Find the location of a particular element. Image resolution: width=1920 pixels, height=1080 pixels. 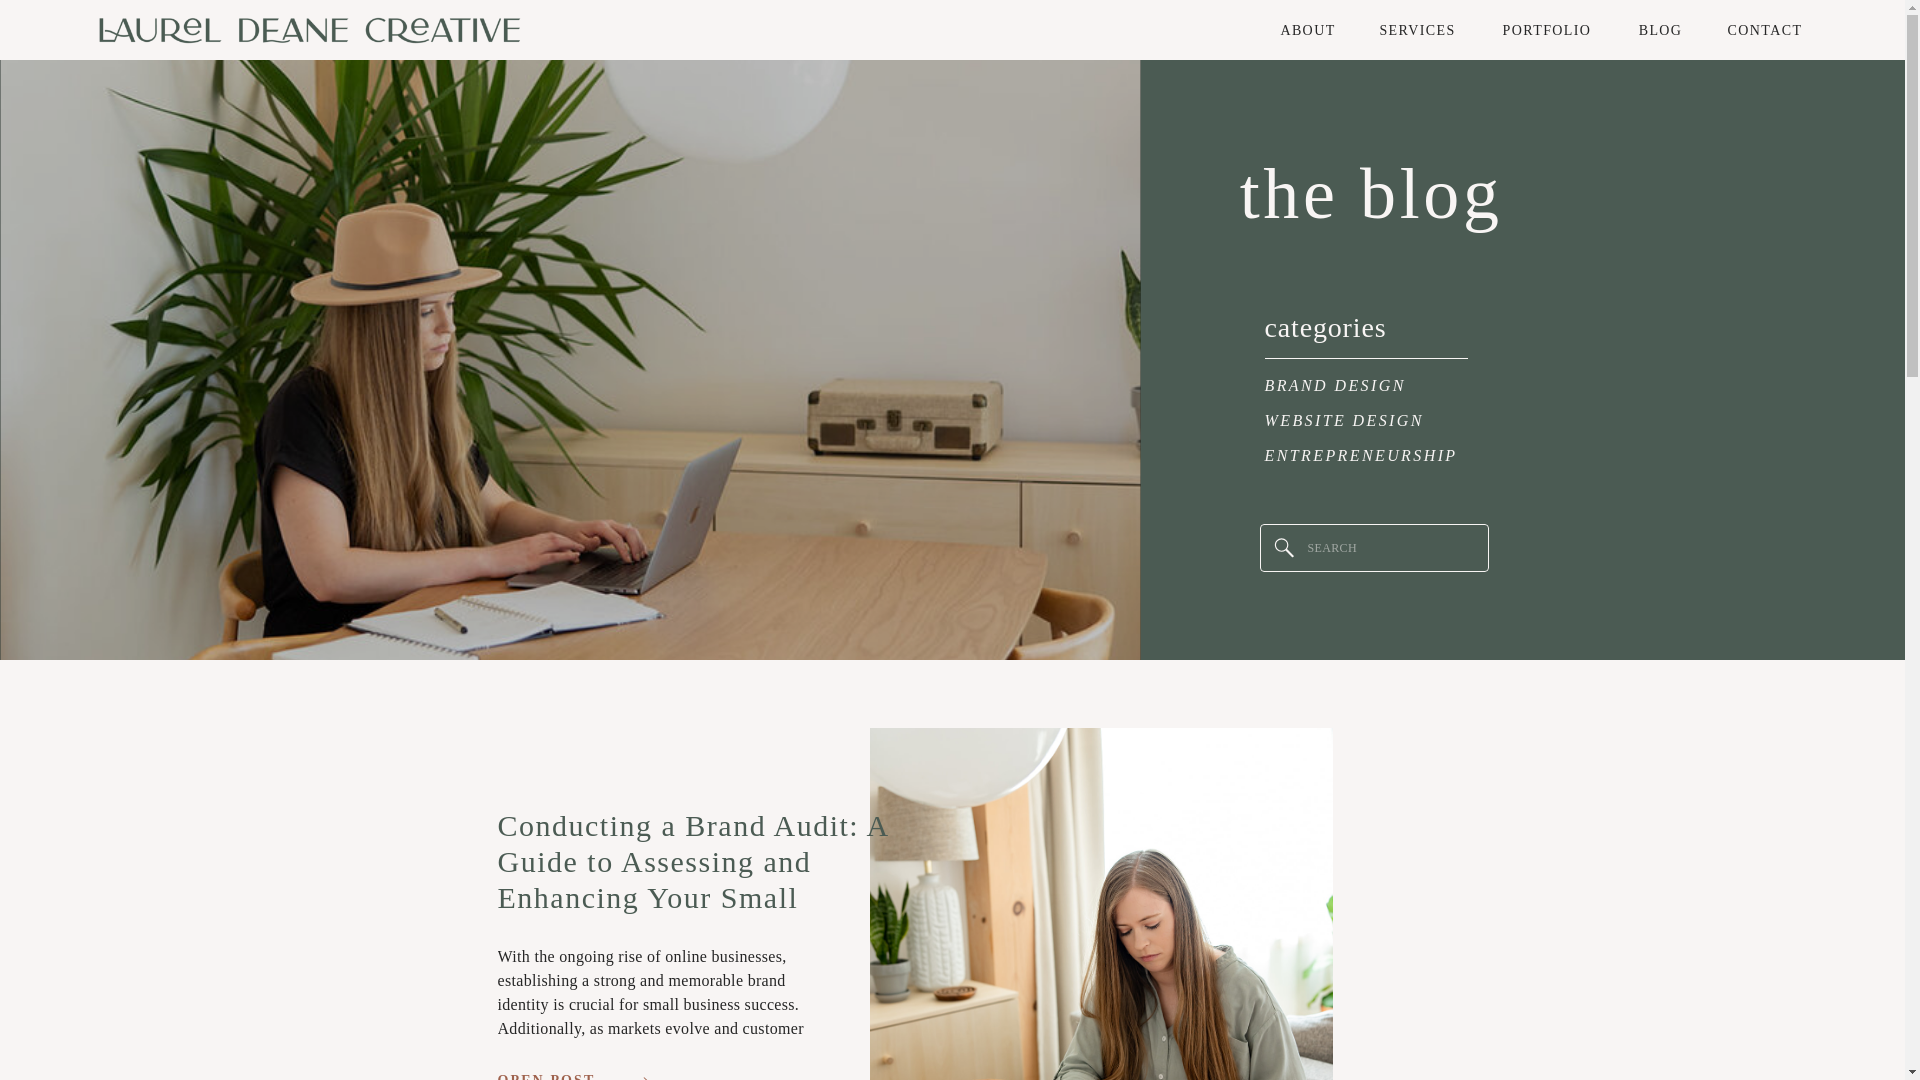

ENTREPRENEURSHIP is located at coordinates (1378, 456).